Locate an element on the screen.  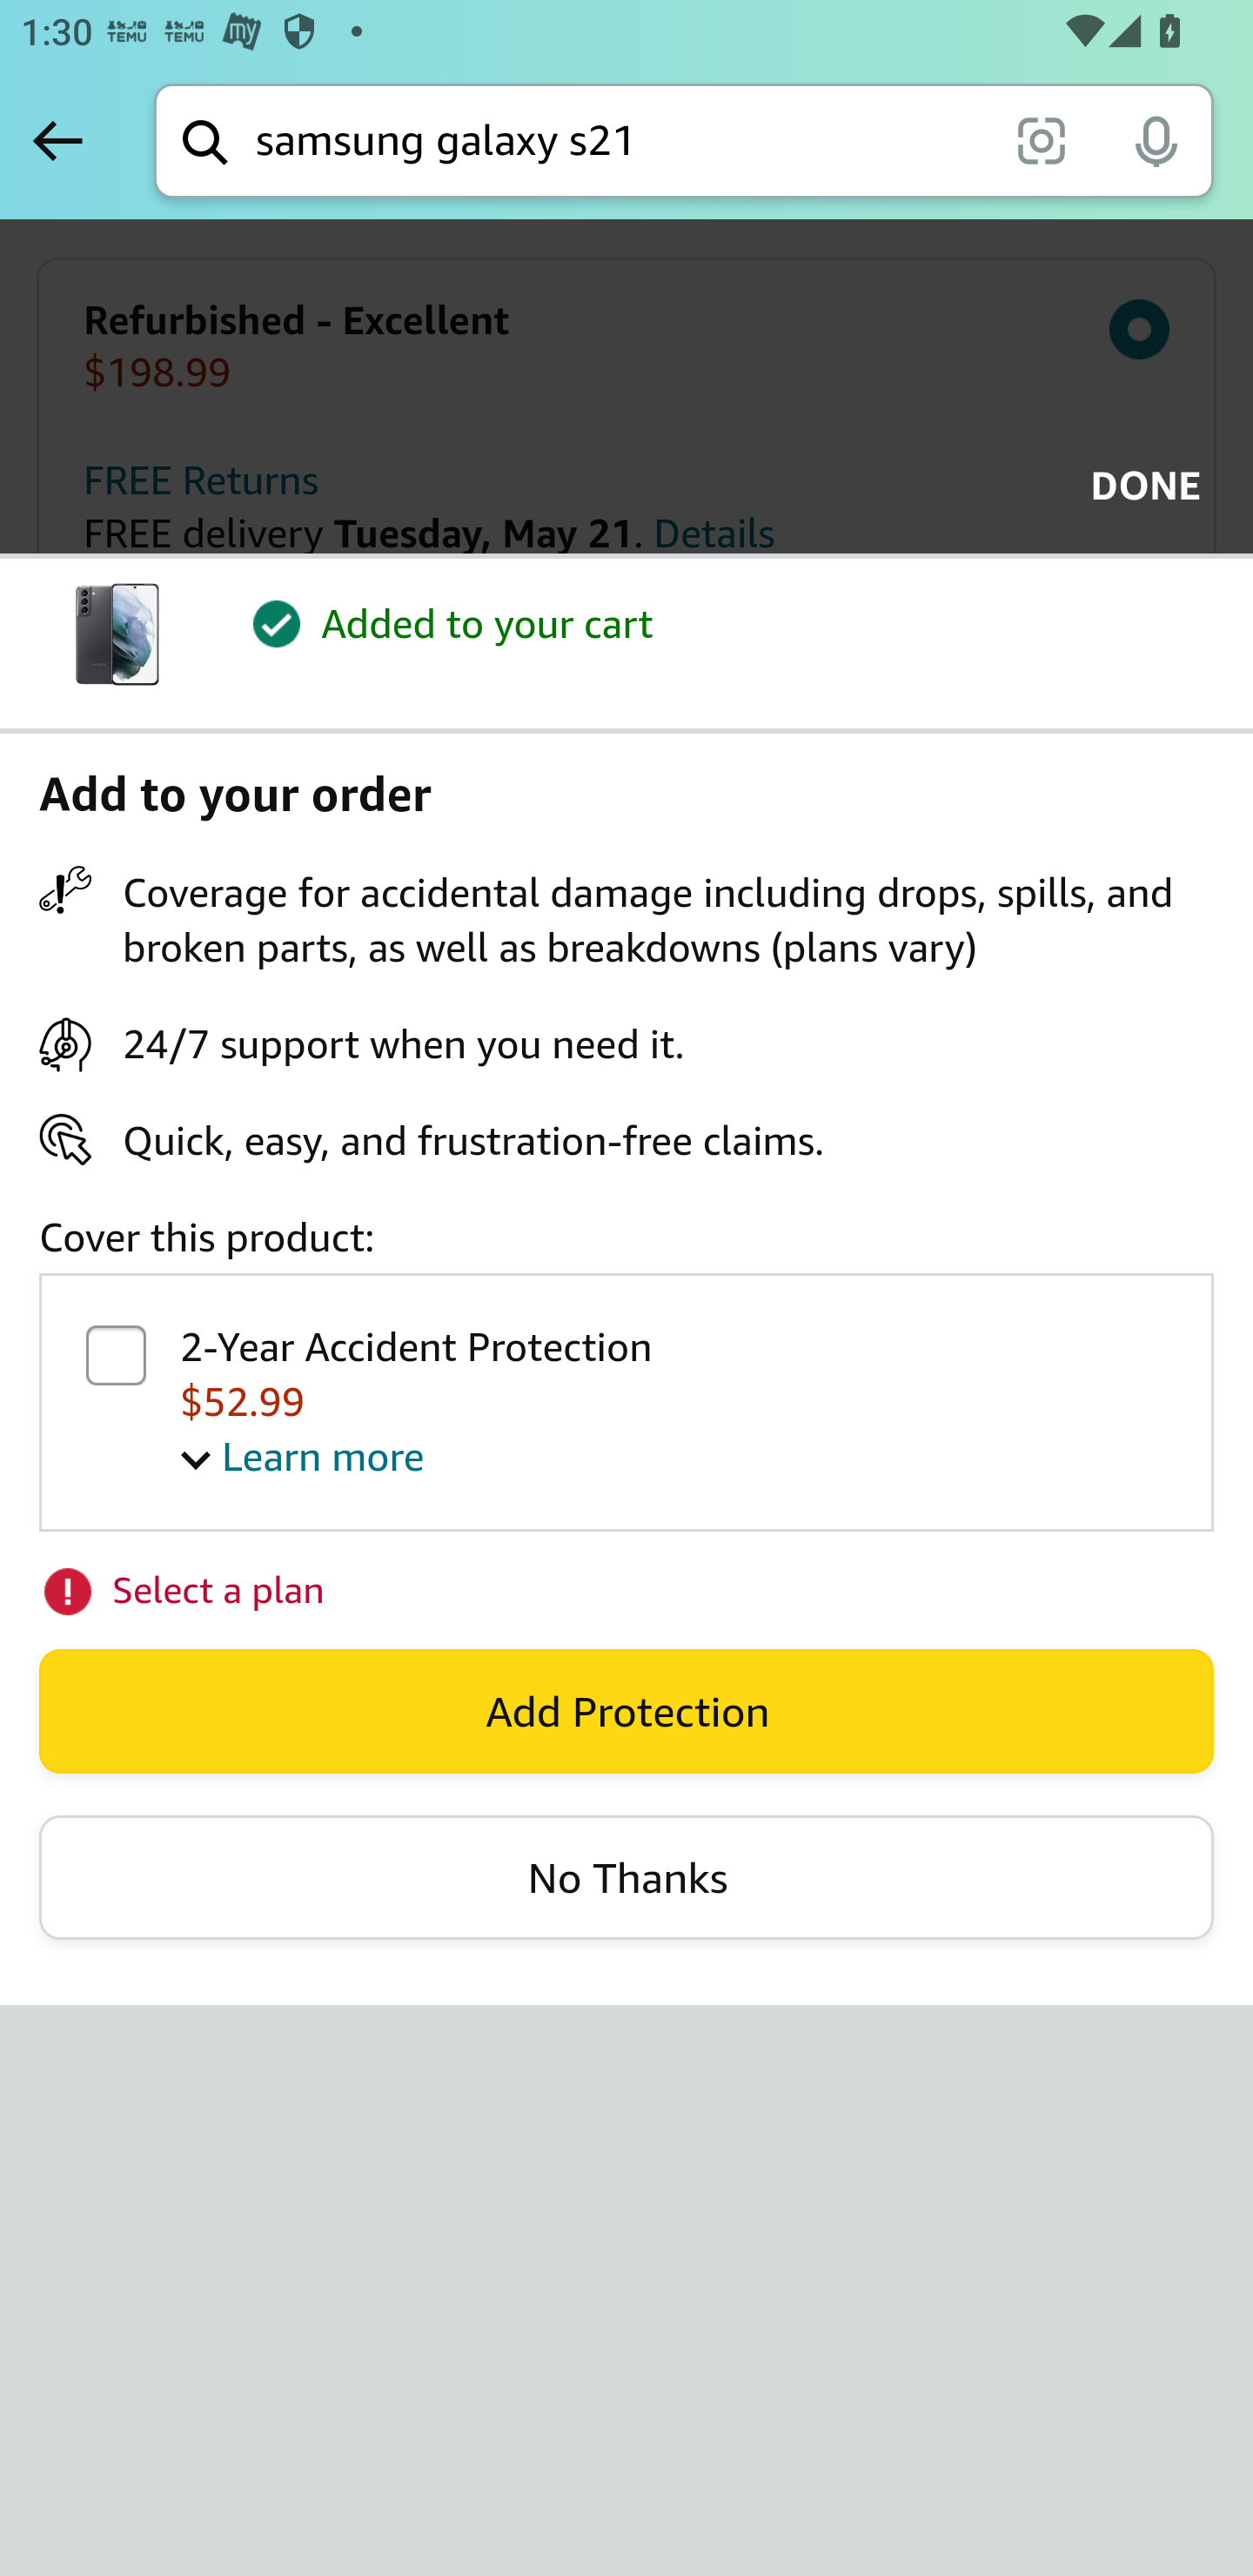
No Thanks is located at coordinates (626, 1876).